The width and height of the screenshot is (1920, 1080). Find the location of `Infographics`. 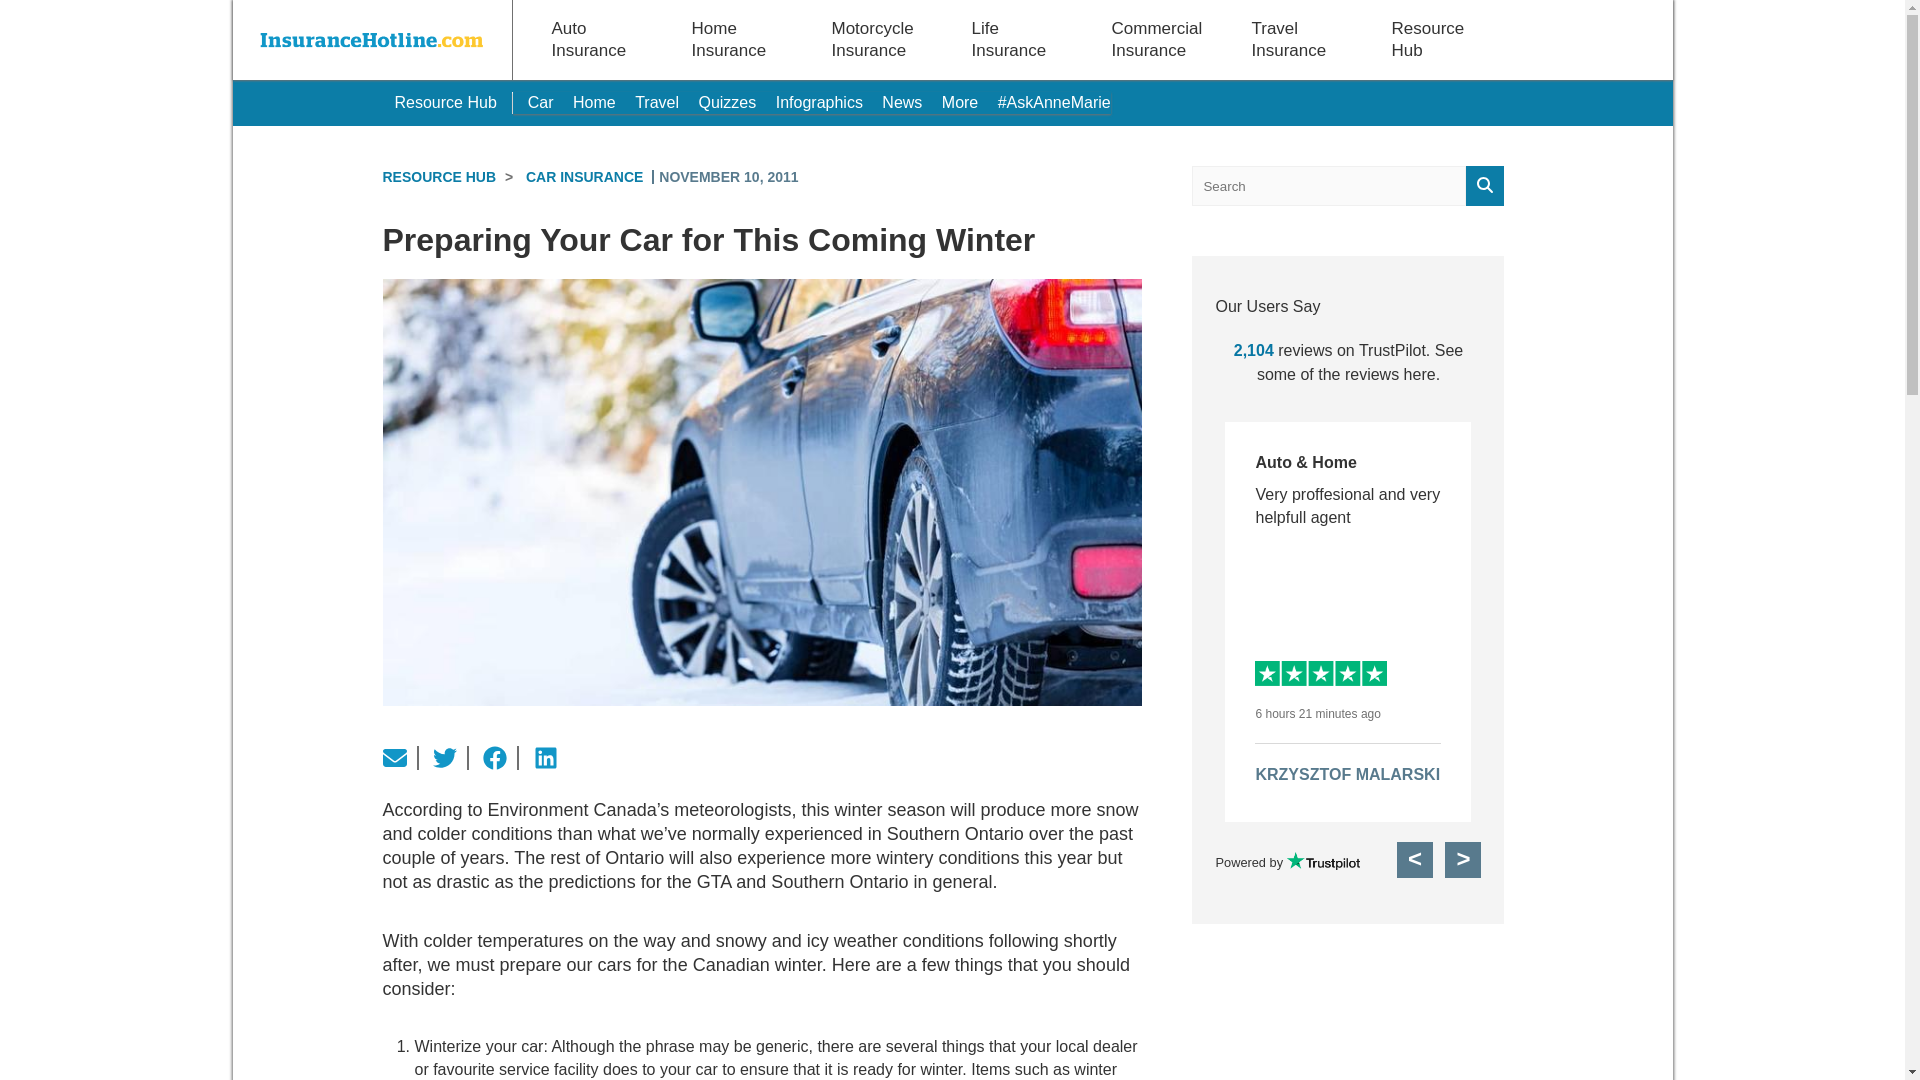

Infographics is located at coordinates (818, 102).